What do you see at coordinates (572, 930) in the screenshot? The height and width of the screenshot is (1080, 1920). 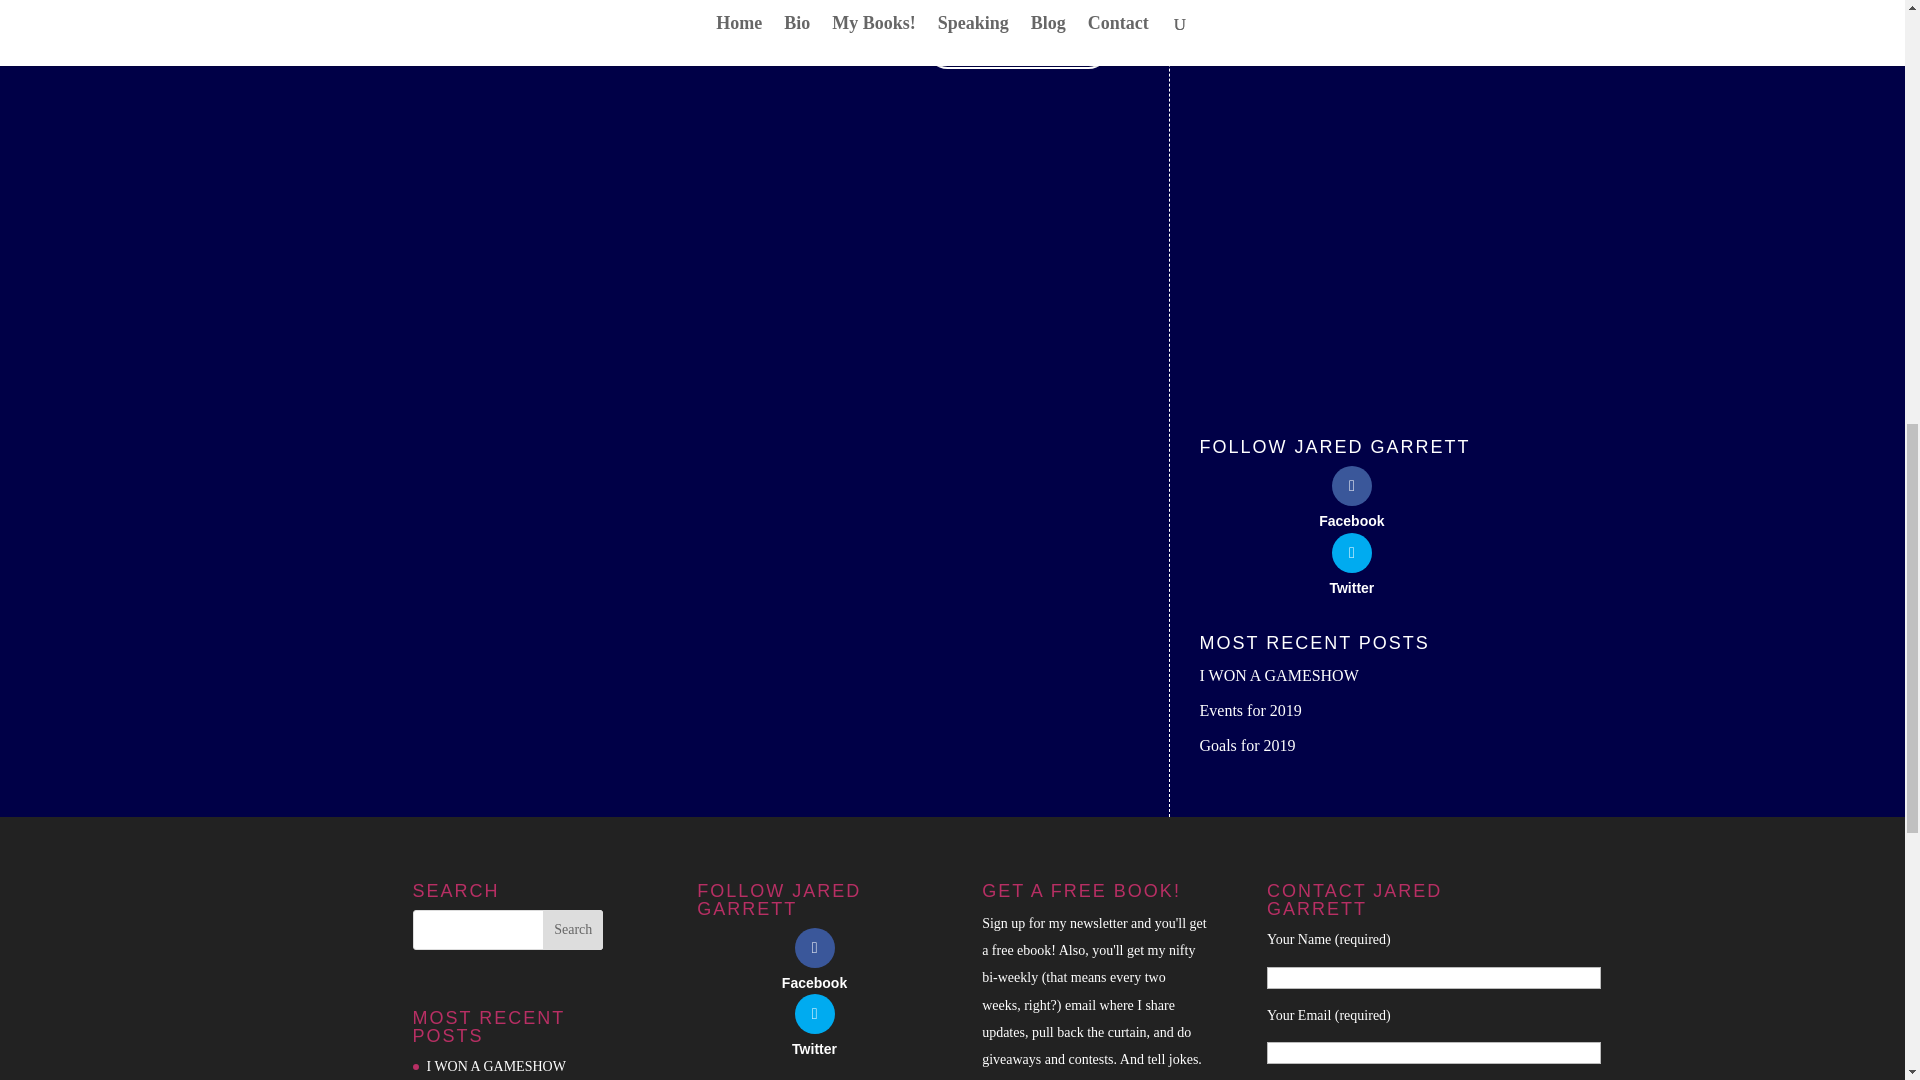 I see `Search` at bounding box center [572, 930].